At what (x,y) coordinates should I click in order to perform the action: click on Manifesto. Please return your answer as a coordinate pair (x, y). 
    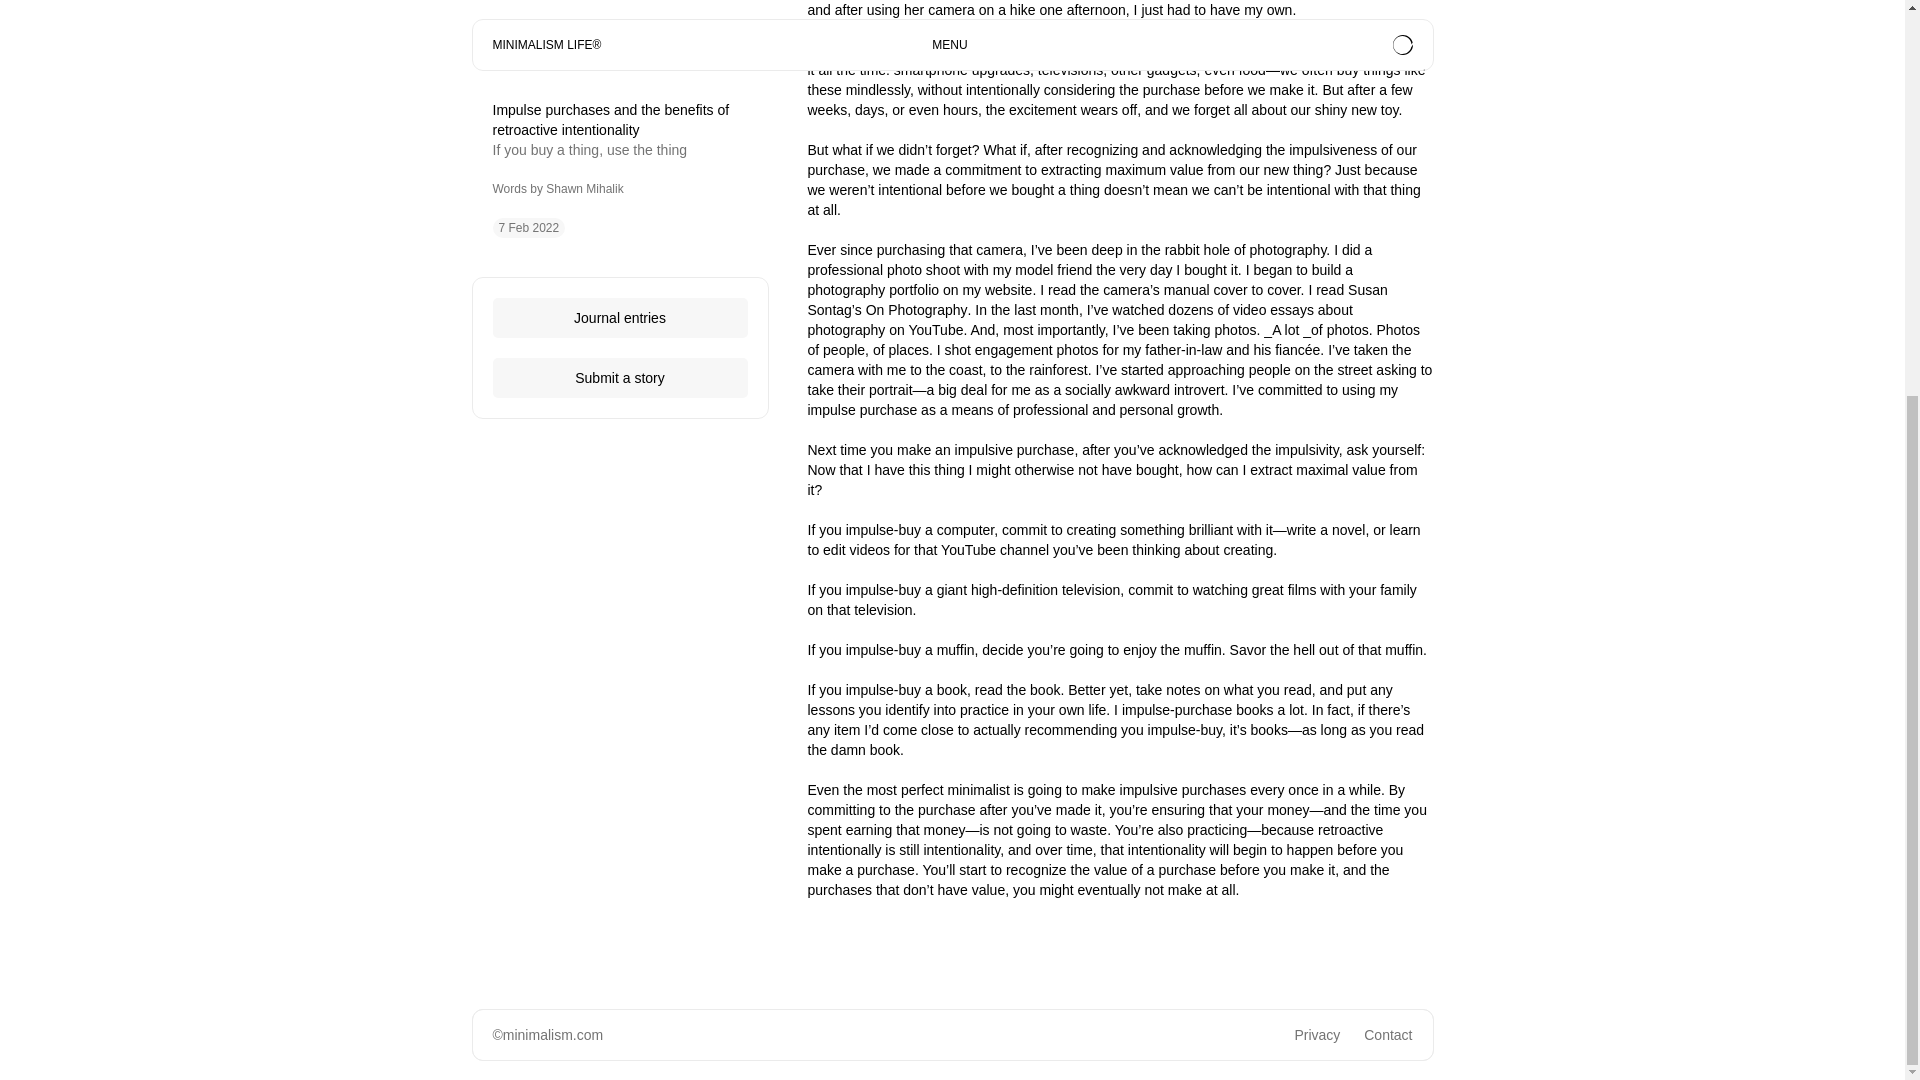
    Looking at the image, I should click on (1212, 420).